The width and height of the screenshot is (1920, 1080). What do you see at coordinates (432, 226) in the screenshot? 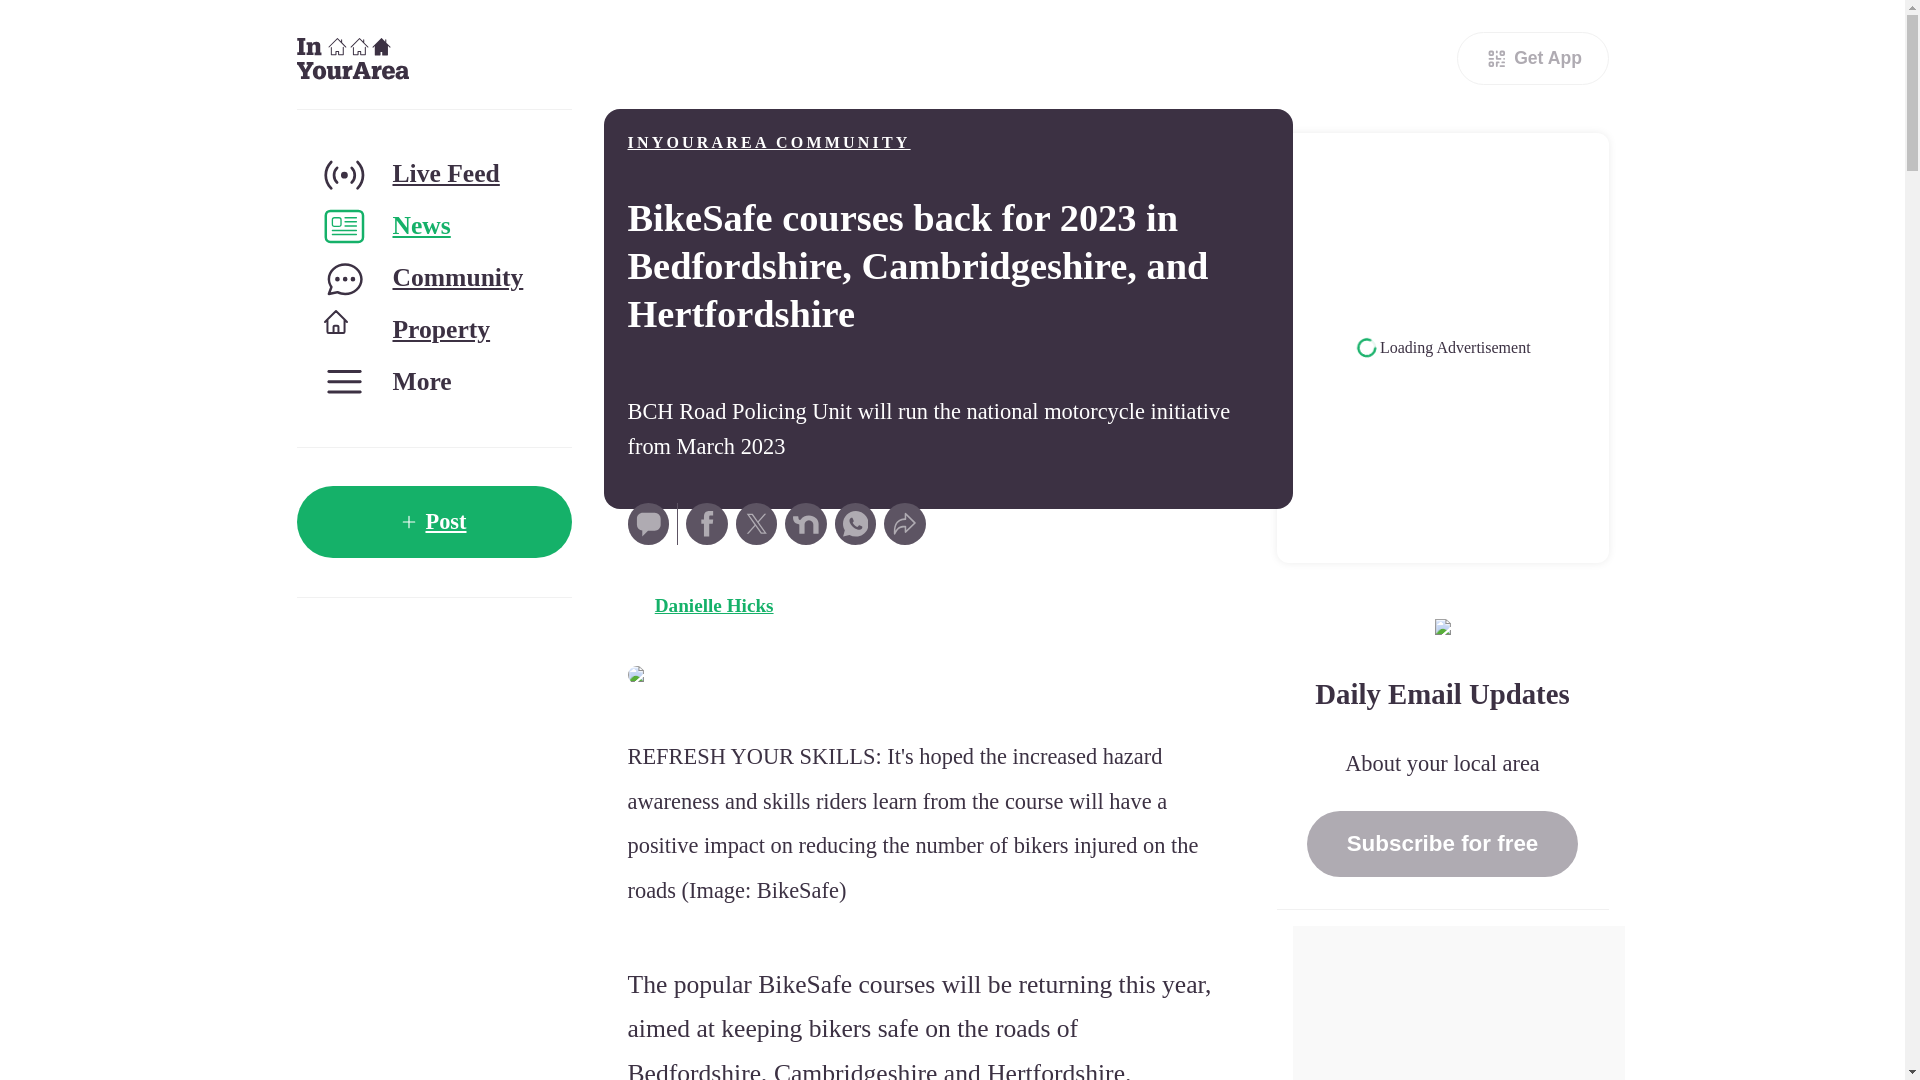
I see `News` at bounding box center [432, 226].